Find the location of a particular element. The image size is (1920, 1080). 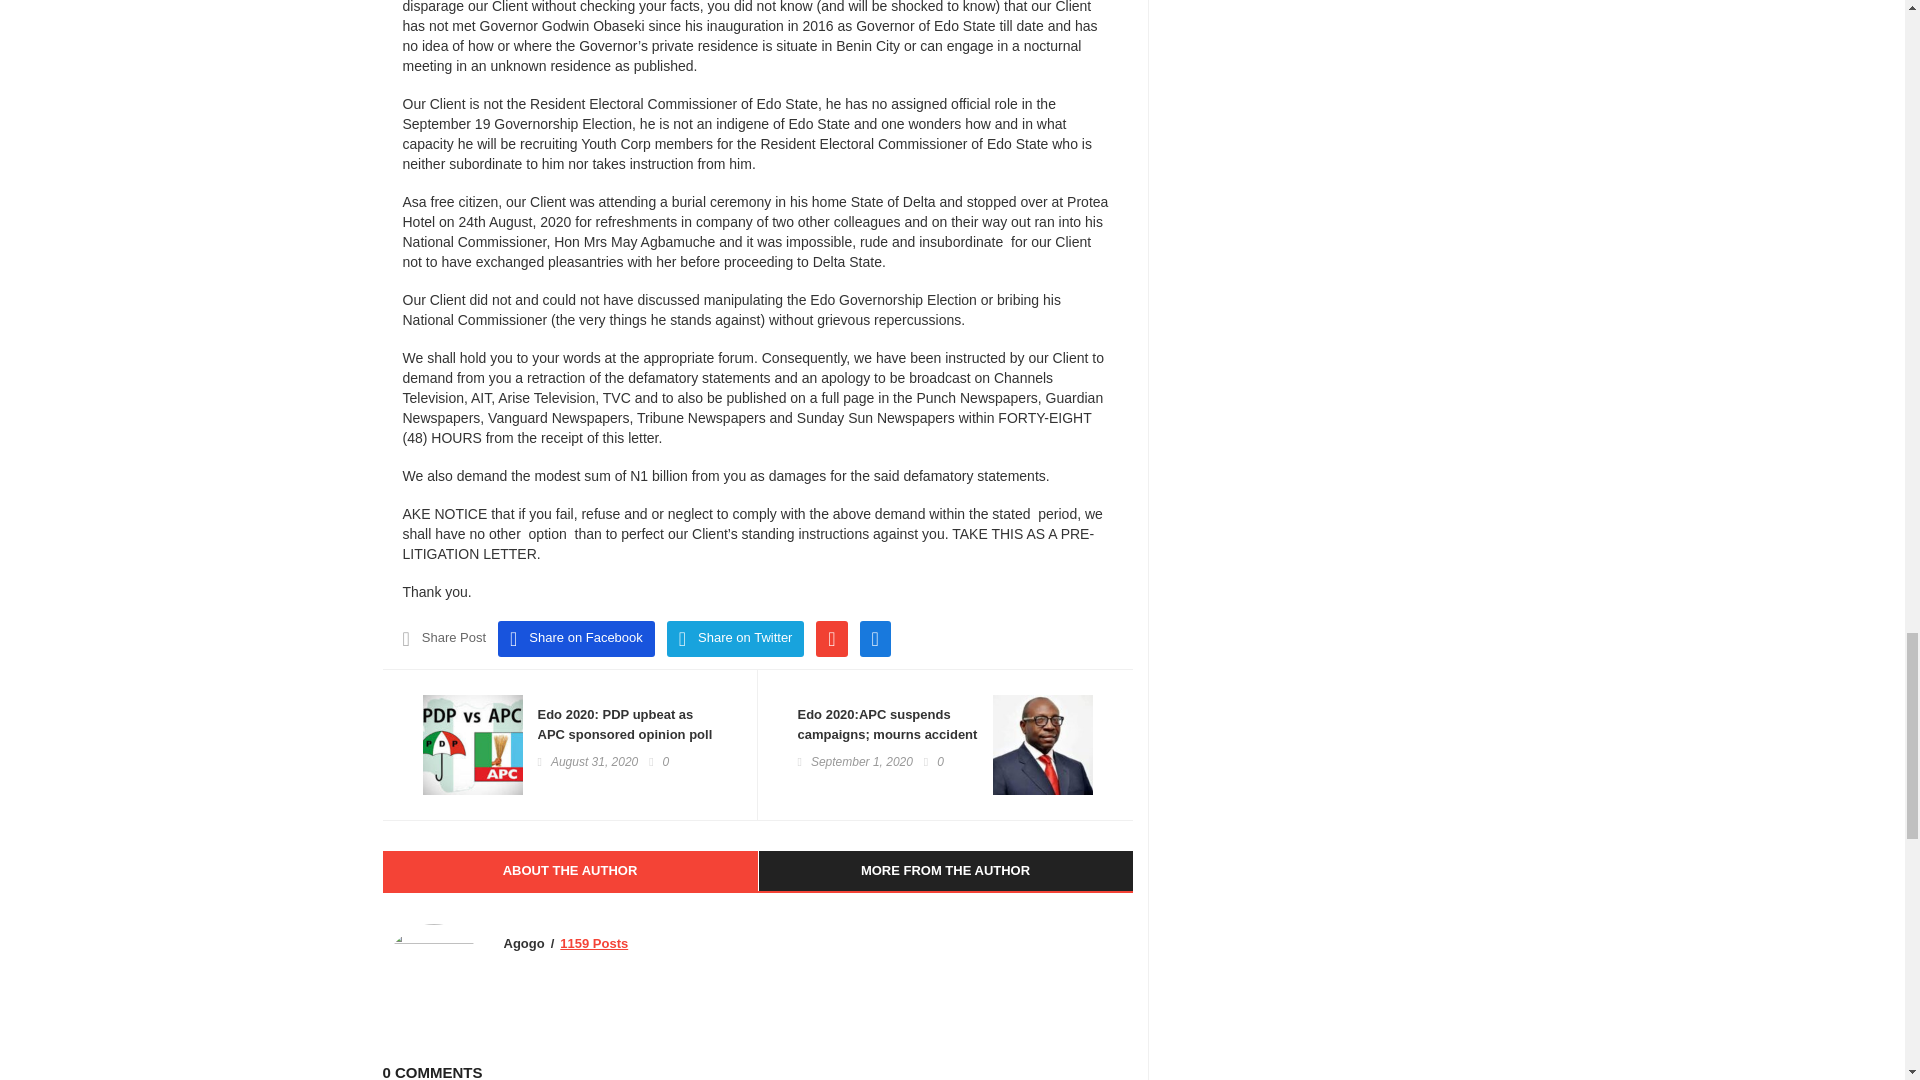

Edo 2020:APC suspends campaigns; mourns accident victims is located at coordinates (888, 734).